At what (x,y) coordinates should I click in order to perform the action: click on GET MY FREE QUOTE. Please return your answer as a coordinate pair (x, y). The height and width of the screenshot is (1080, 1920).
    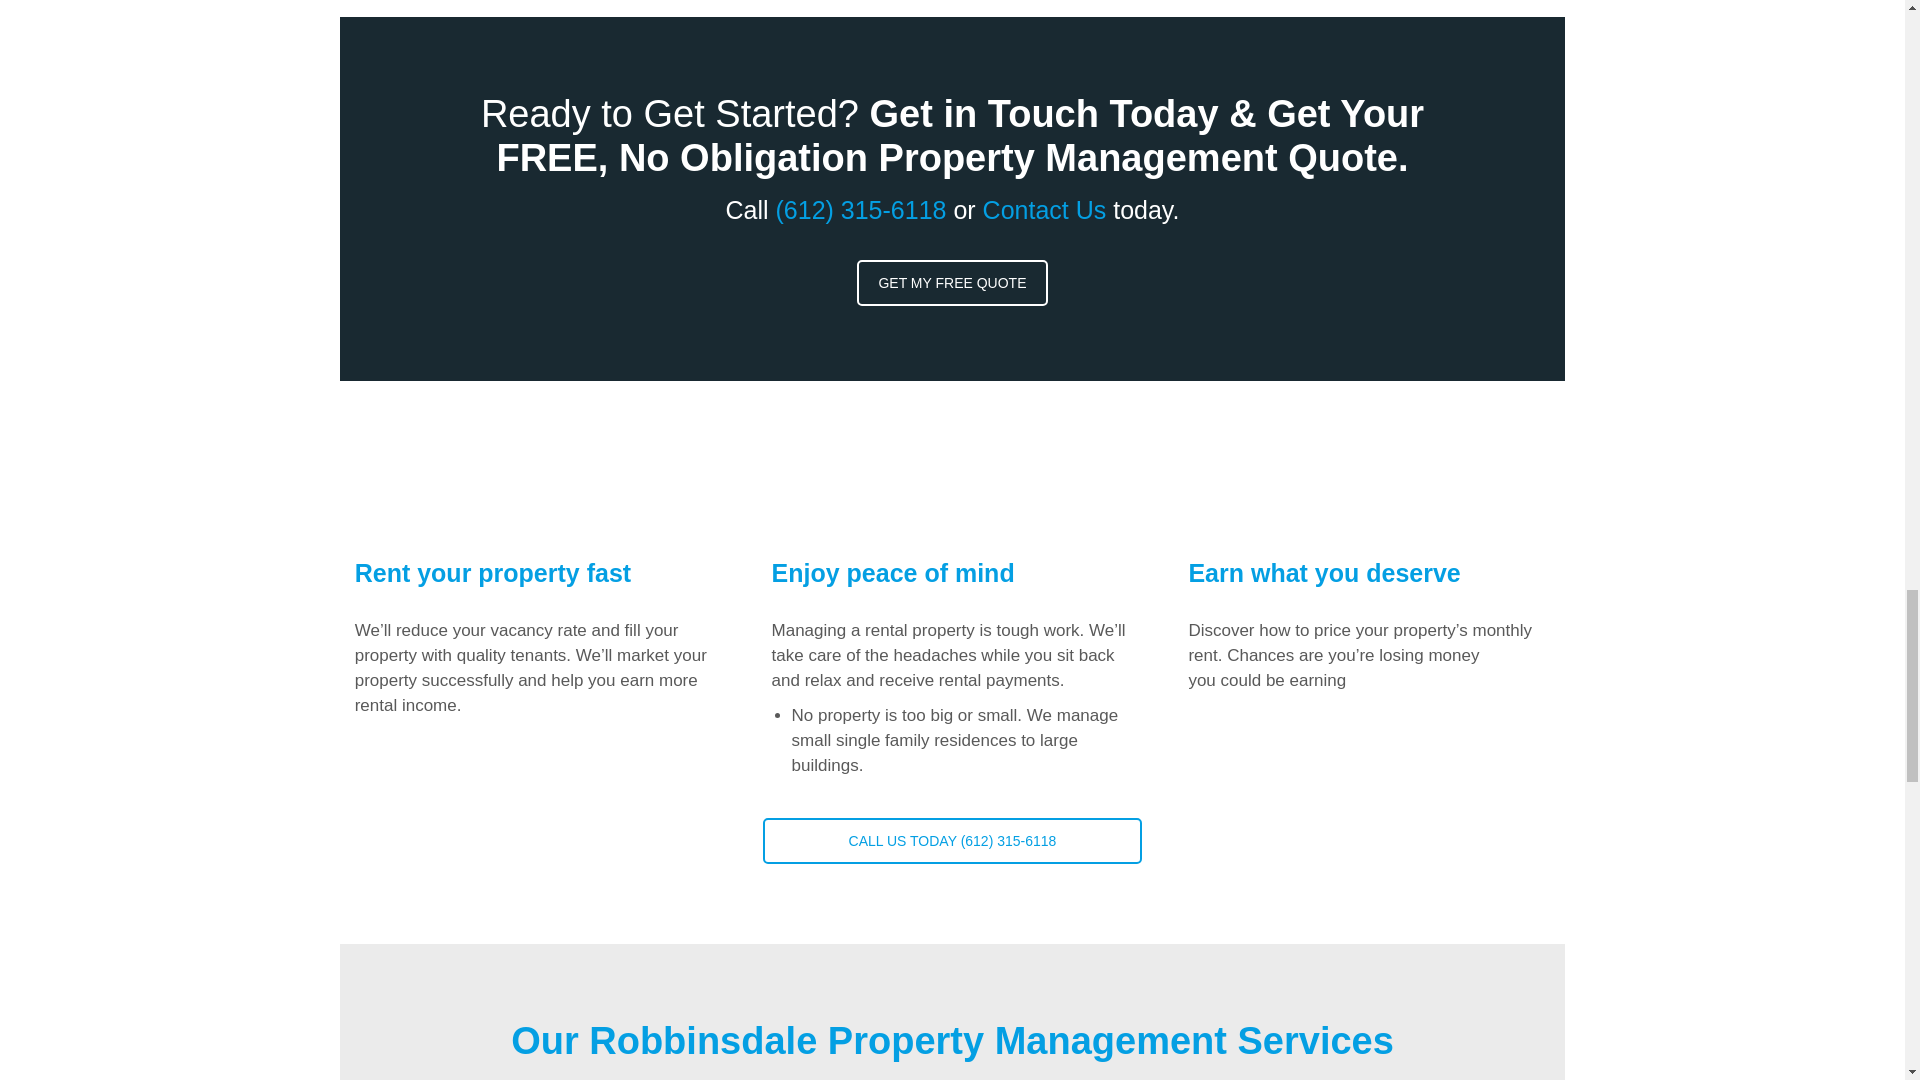
    Looking at the image, I should click on (952, 282).